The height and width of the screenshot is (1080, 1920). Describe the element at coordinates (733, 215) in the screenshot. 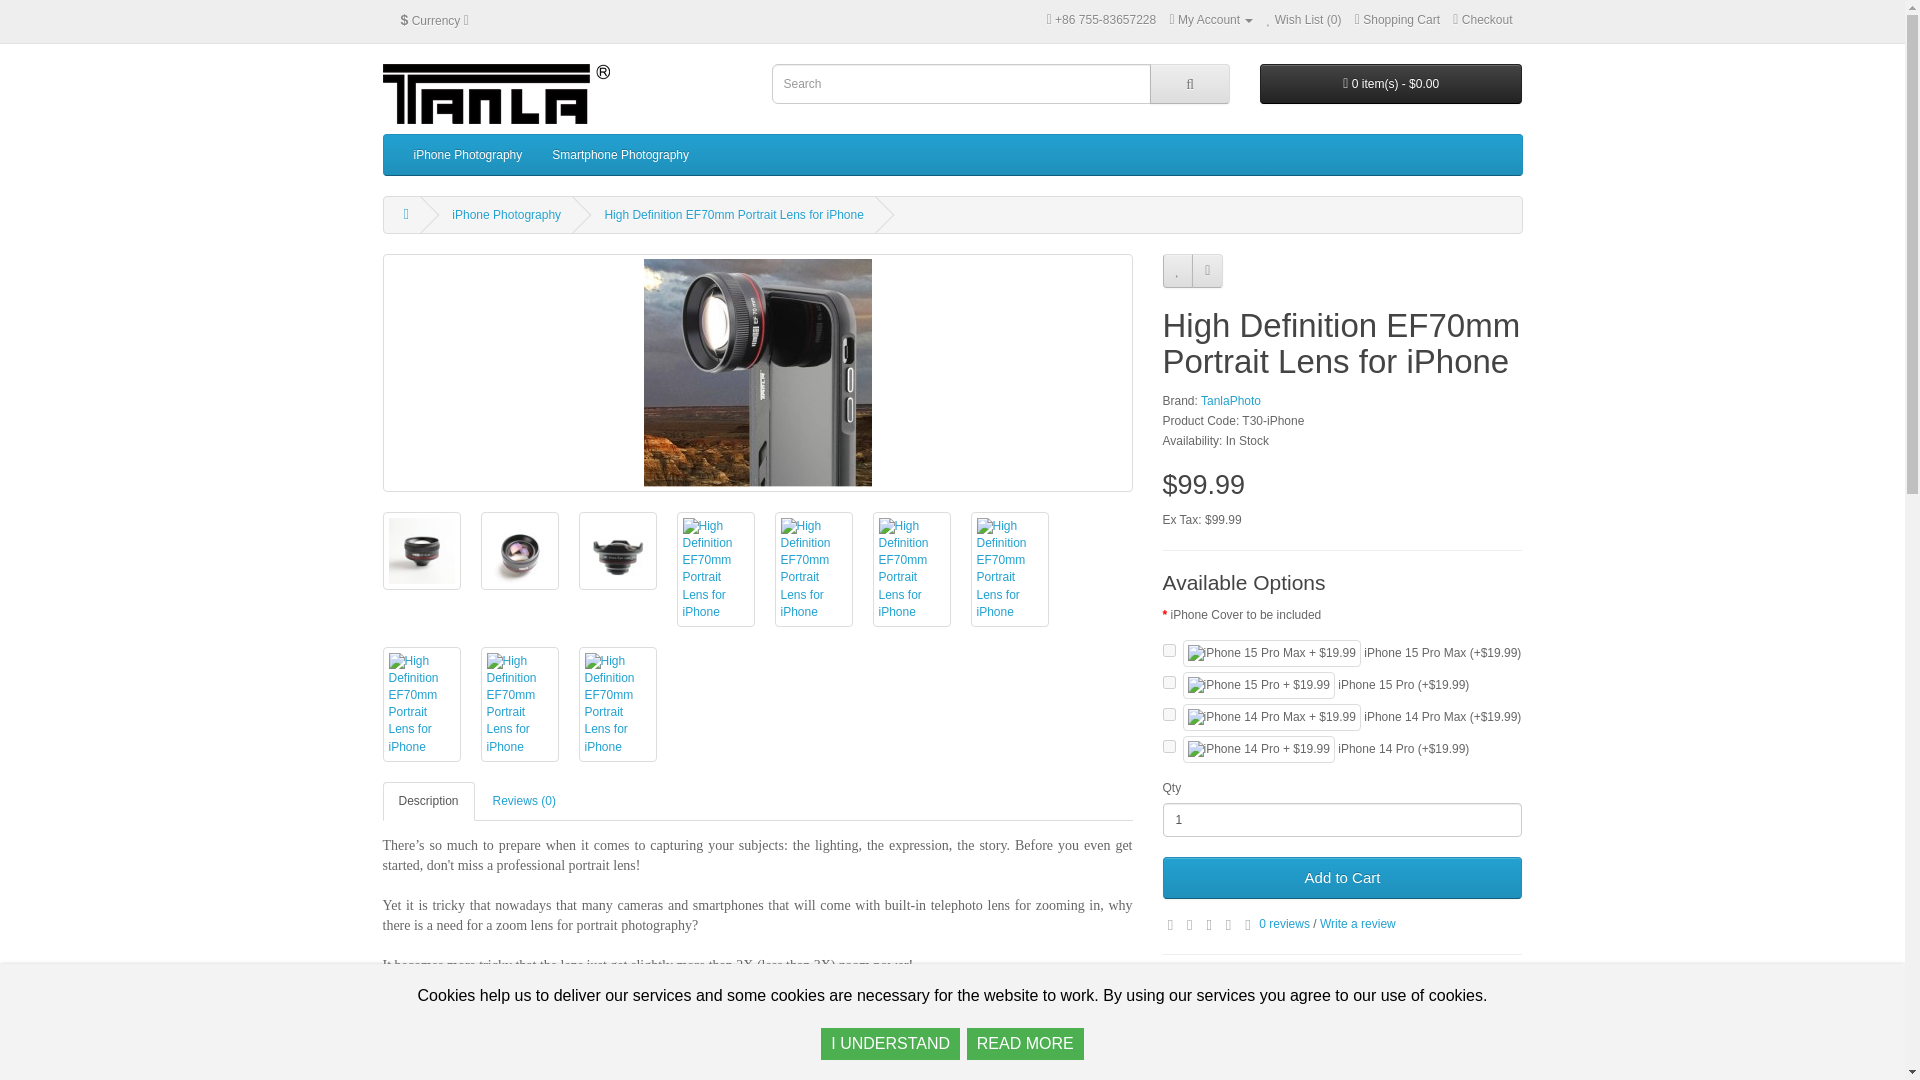

I see `High Definition EF70mm Portrait Lens for iPhone` at that location.